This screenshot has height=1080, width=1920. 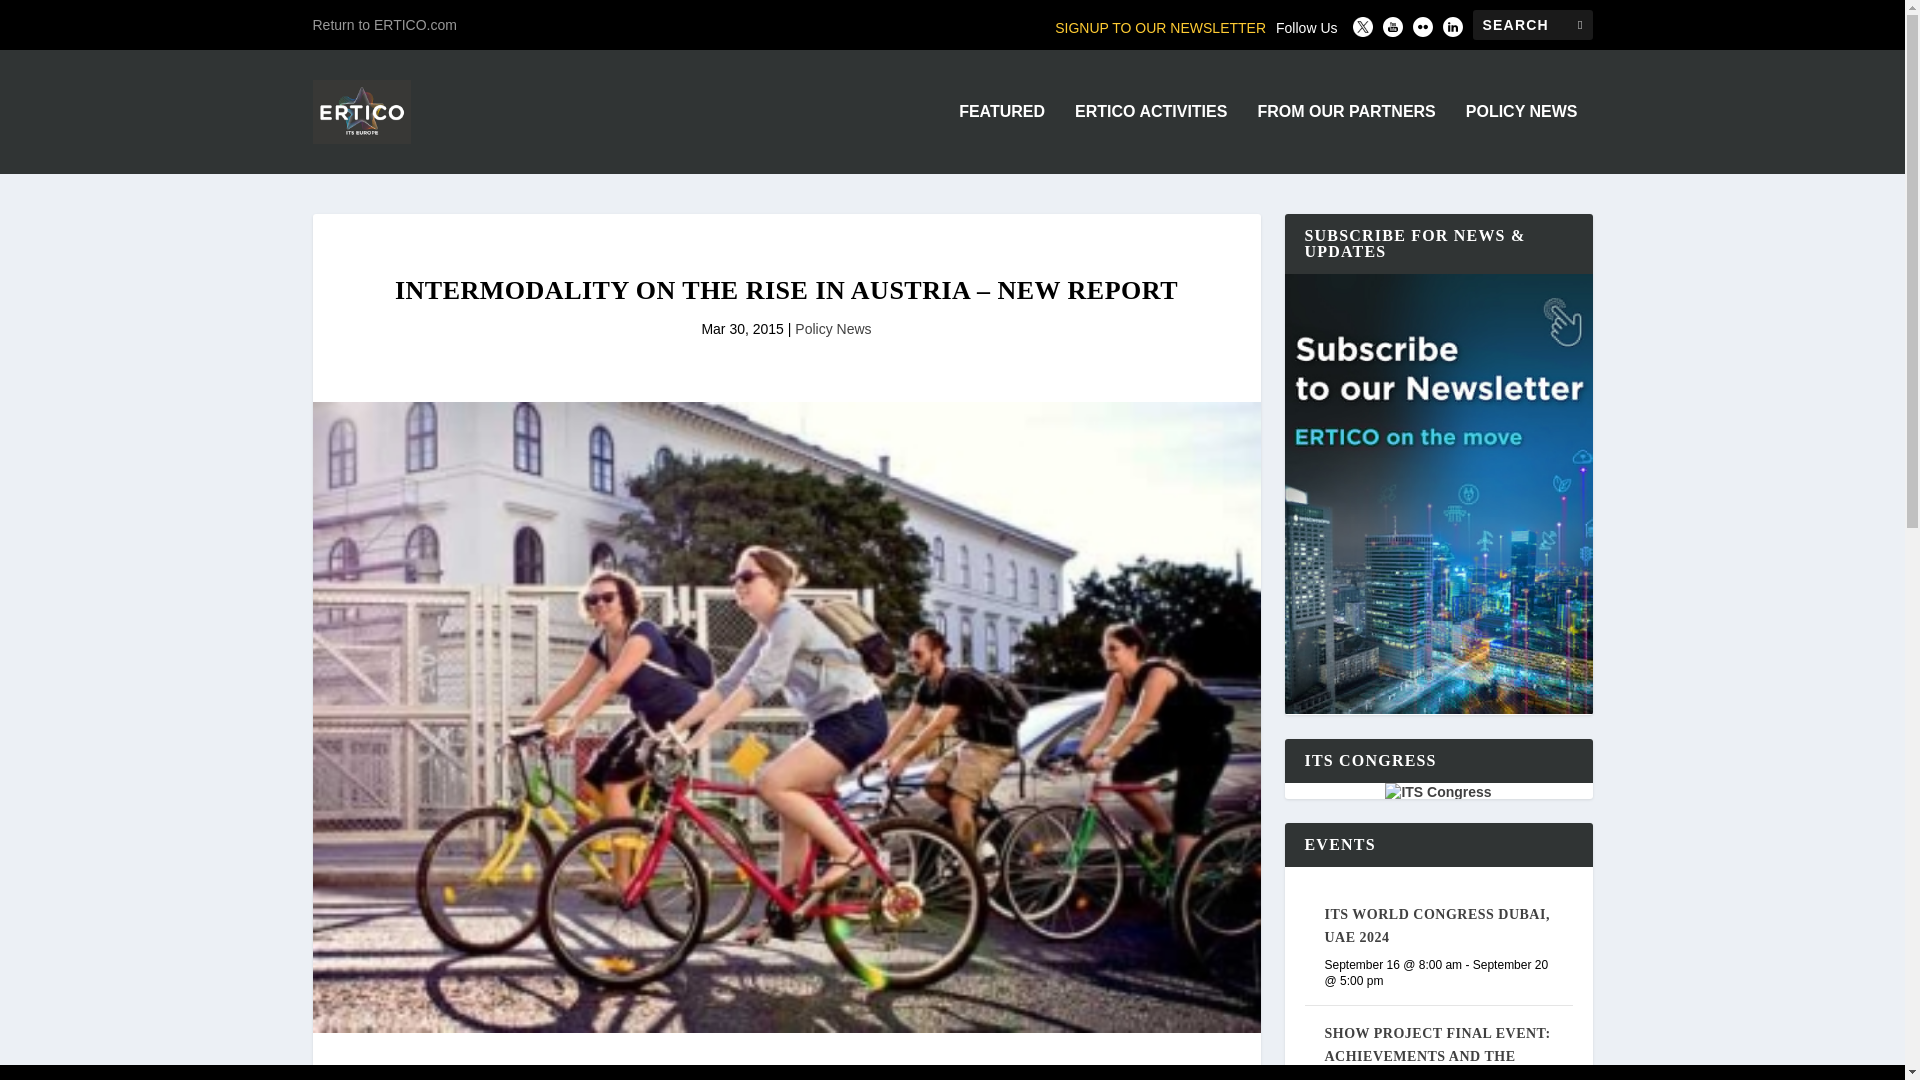 What do you see at coordinates (1436, 1053) in the screenshot?
I see `SHOW PROJECT FINAL EVENT: ACHIEVEMENTS AND THE ROAD AHEAD` at bounding box center [1436, 1053].